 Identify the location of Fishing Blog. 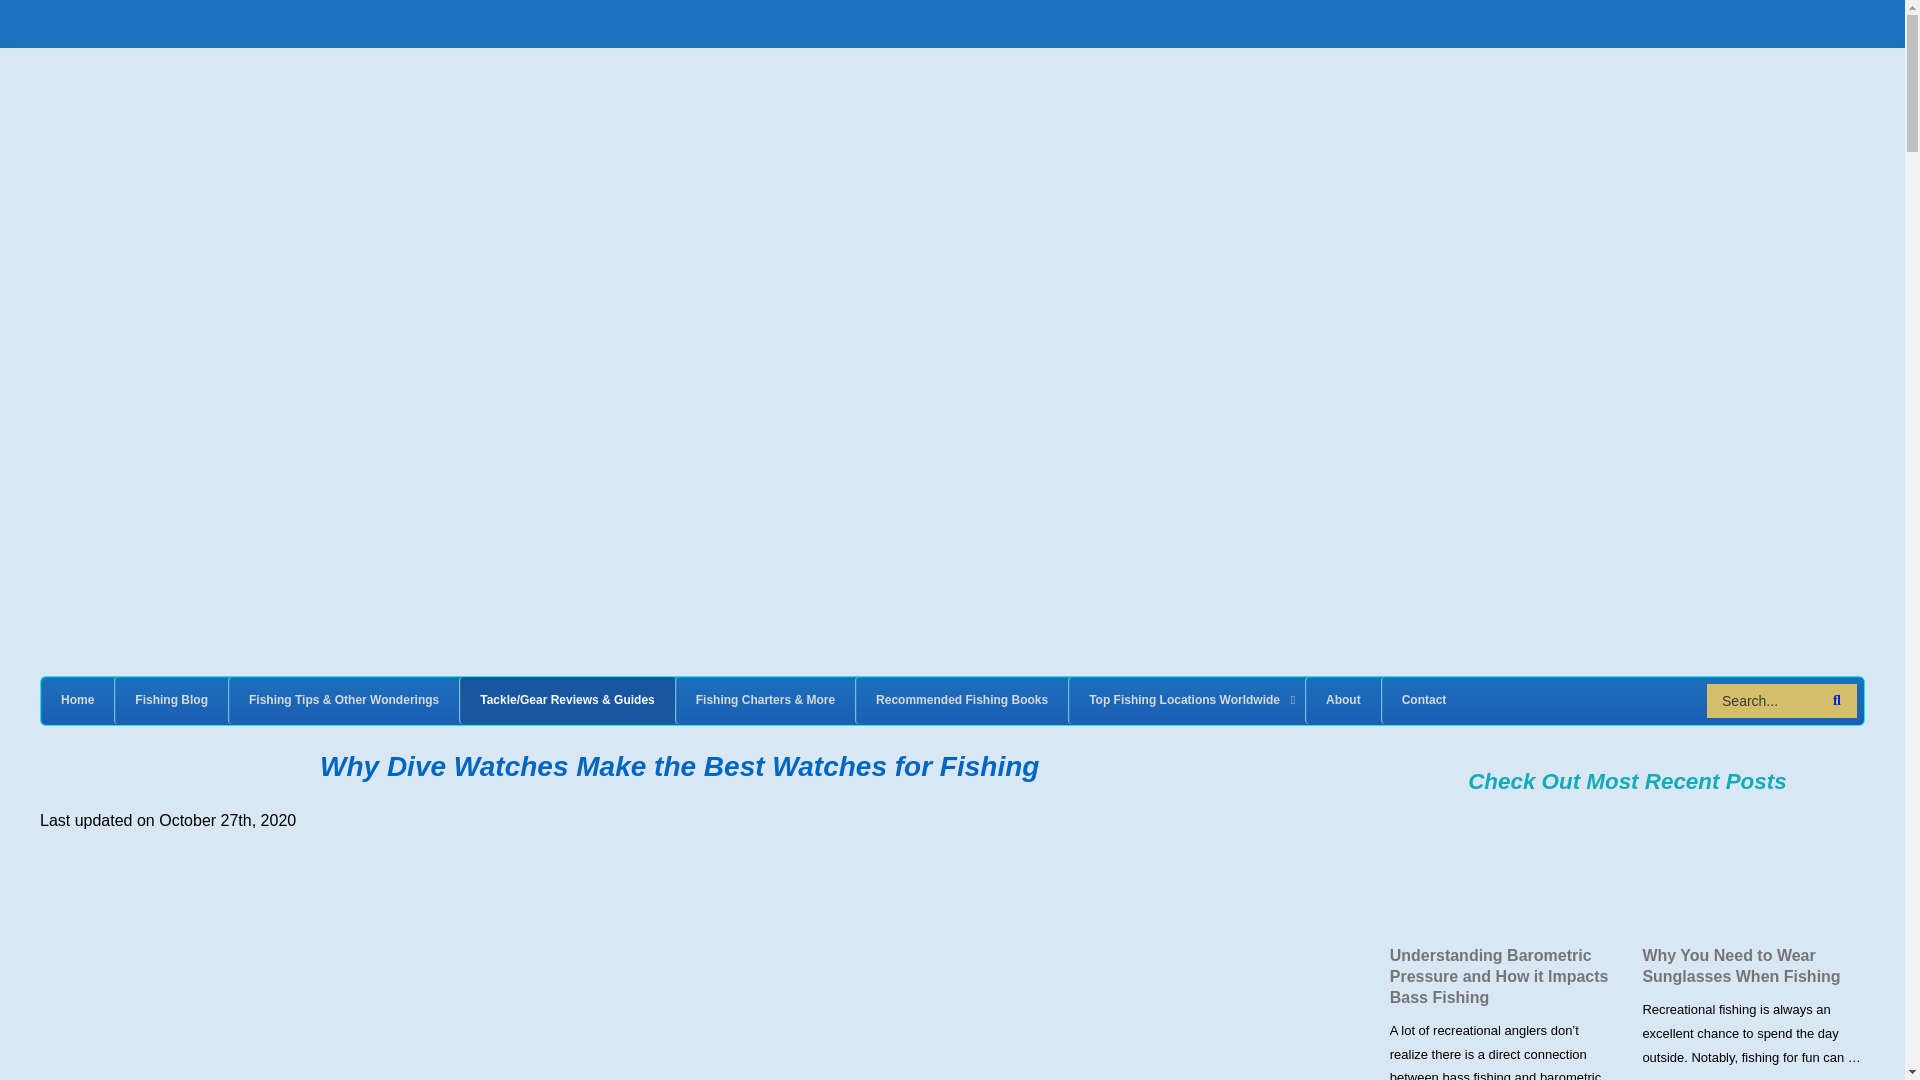
(170, 700).